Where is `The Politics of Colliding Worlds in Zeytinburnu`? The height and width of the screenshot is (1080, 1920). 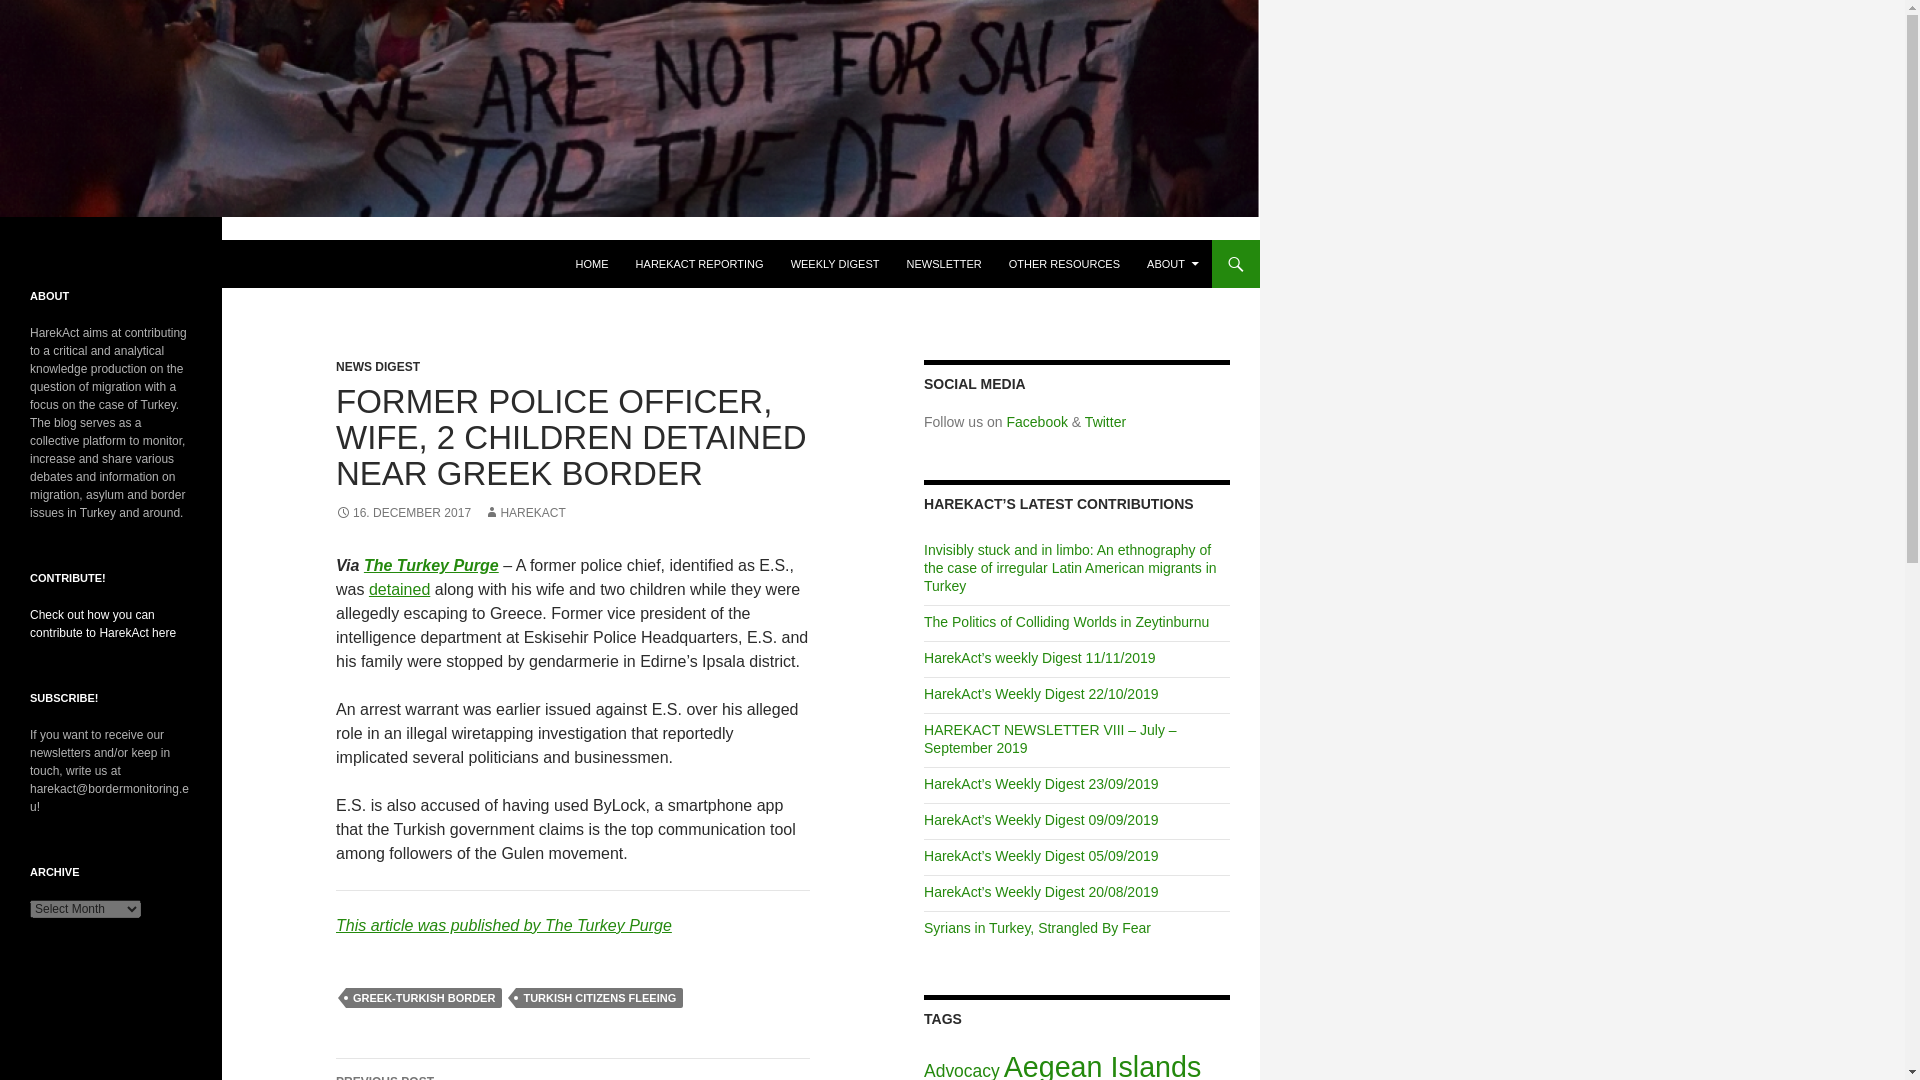 The Politics of Colliding Worlds in Zeytinburnu is located at coordinates (1066, 622).